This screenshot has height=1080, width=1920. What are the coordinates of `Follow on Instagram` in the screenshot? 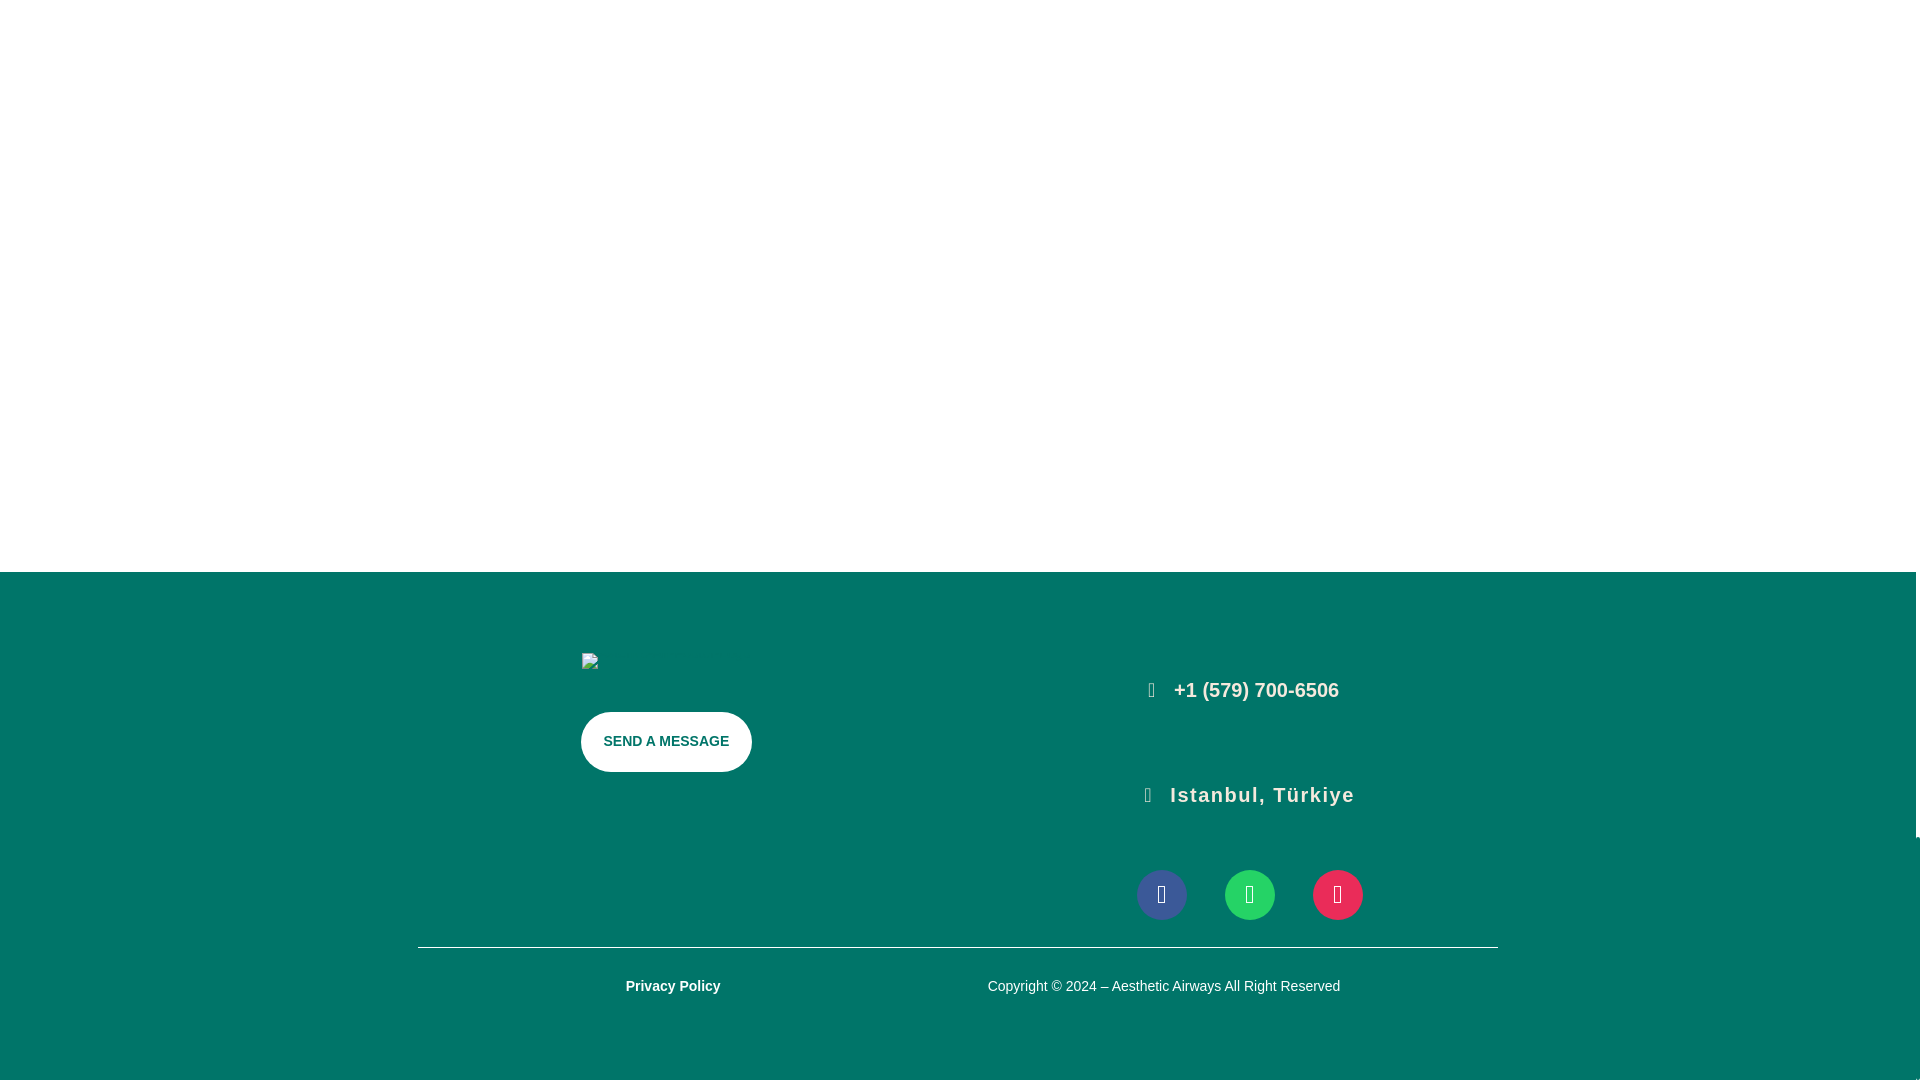 It's located at (1338, 895).